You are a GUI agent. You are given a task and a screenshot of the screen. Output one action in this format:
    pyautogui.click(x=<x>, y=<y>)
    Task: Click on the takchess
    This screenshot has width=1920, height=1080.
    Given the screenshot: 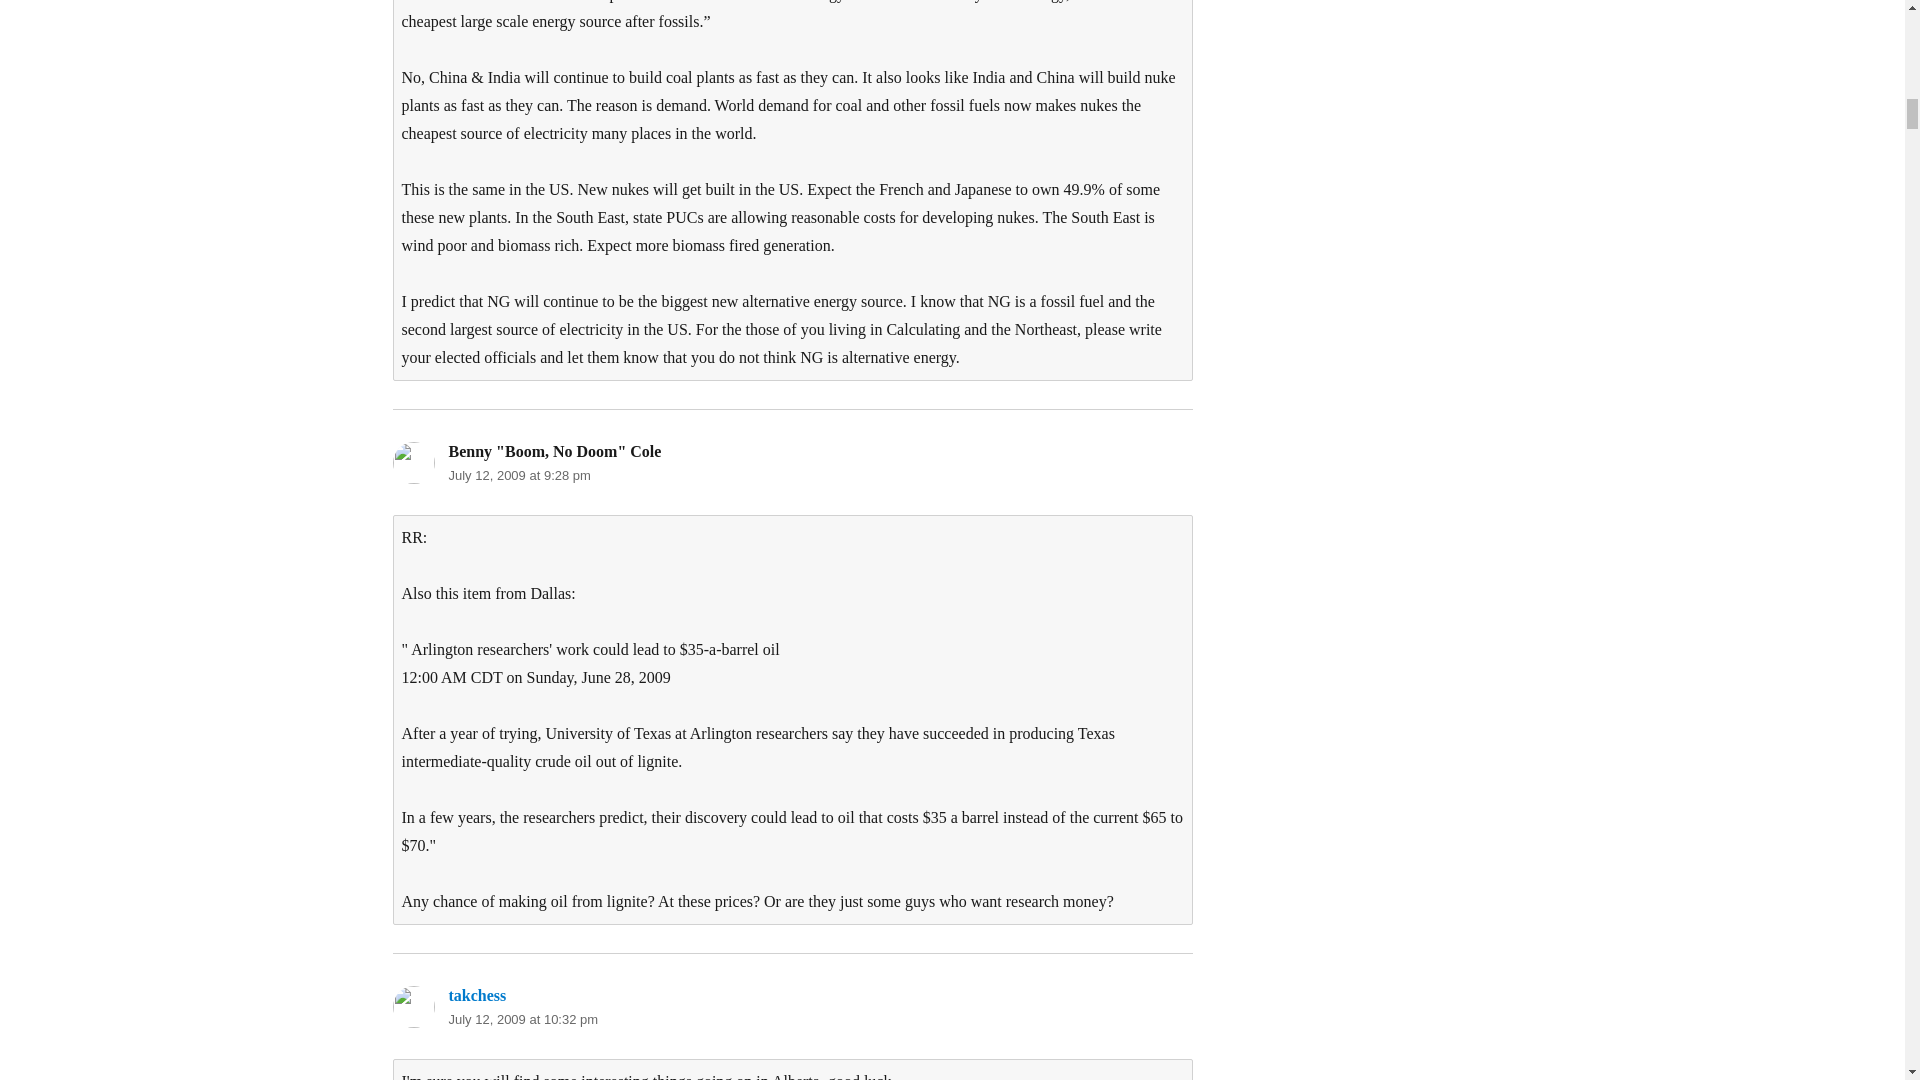 What is the action you would take?
    pyautogui.click(x=476, y=996)
    